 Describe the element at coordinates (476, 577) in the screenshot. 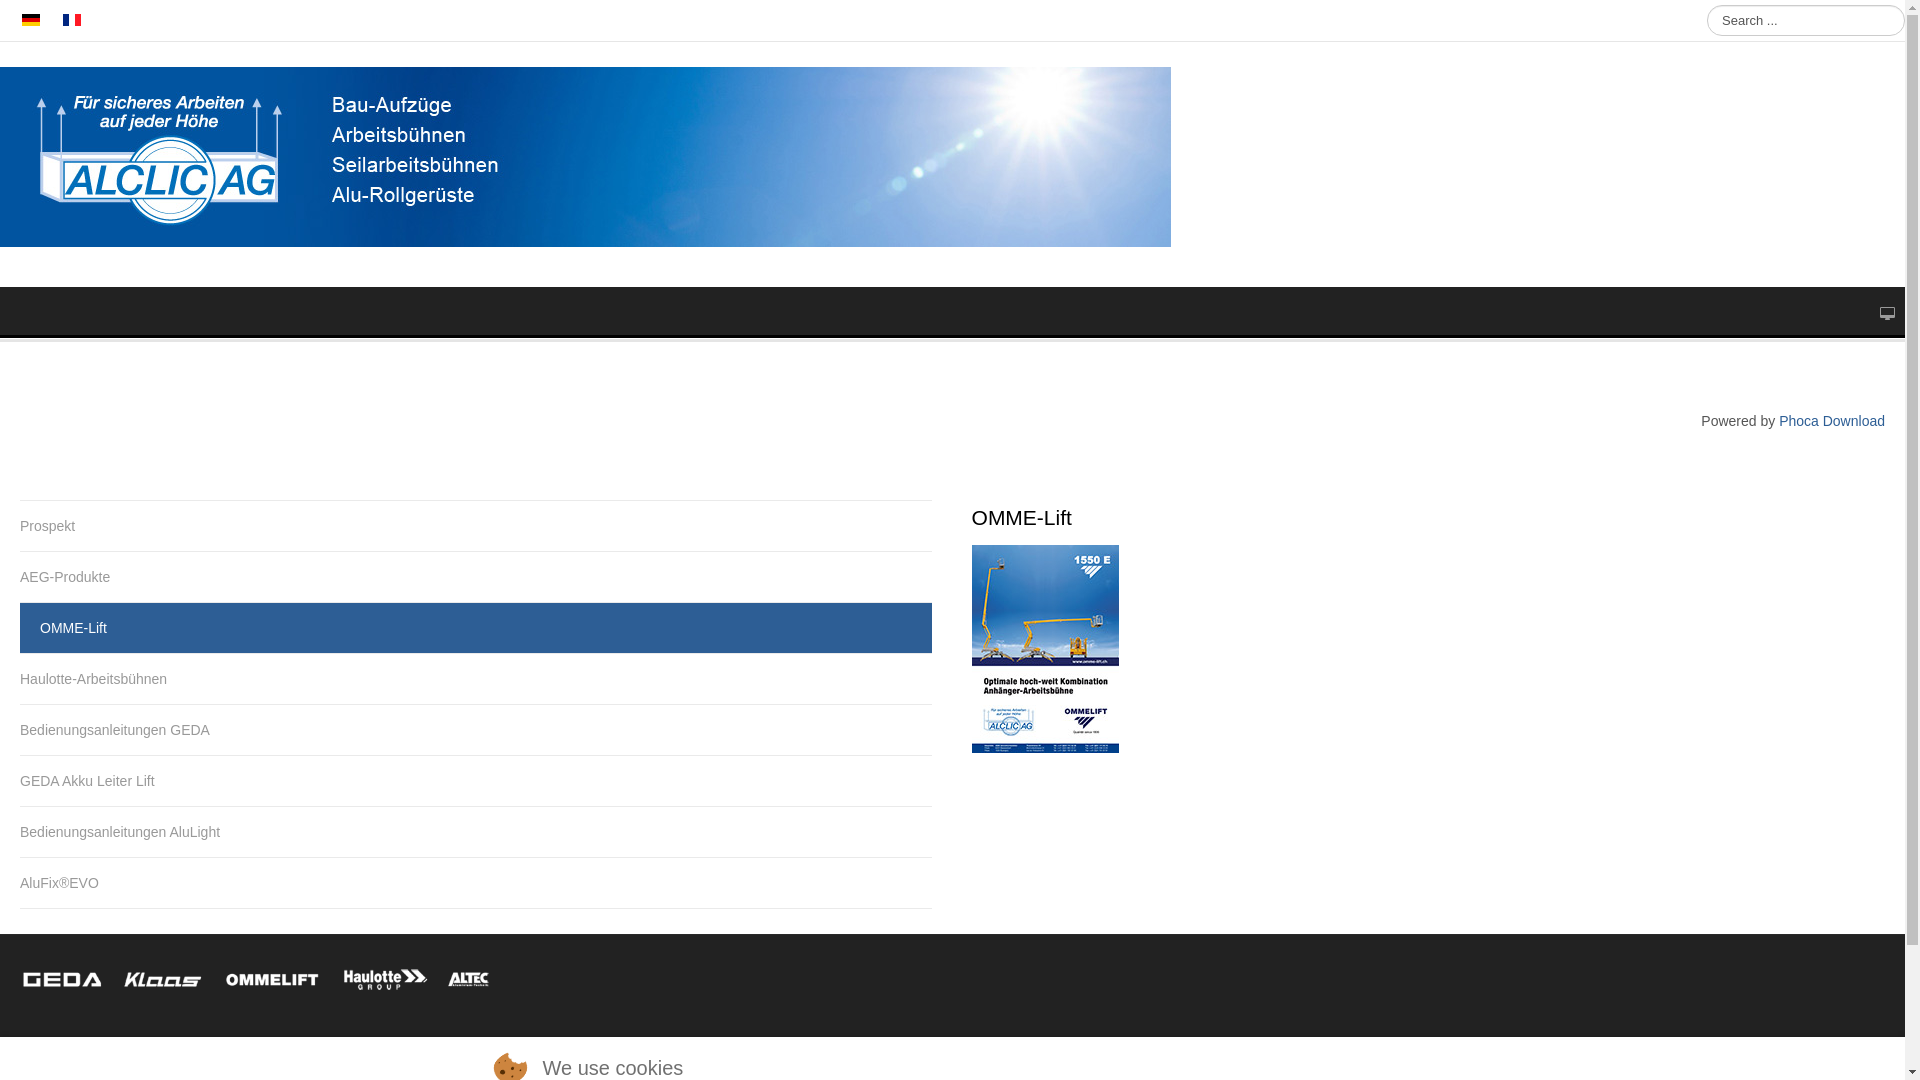

I see `AEG-Produkte` at that location.